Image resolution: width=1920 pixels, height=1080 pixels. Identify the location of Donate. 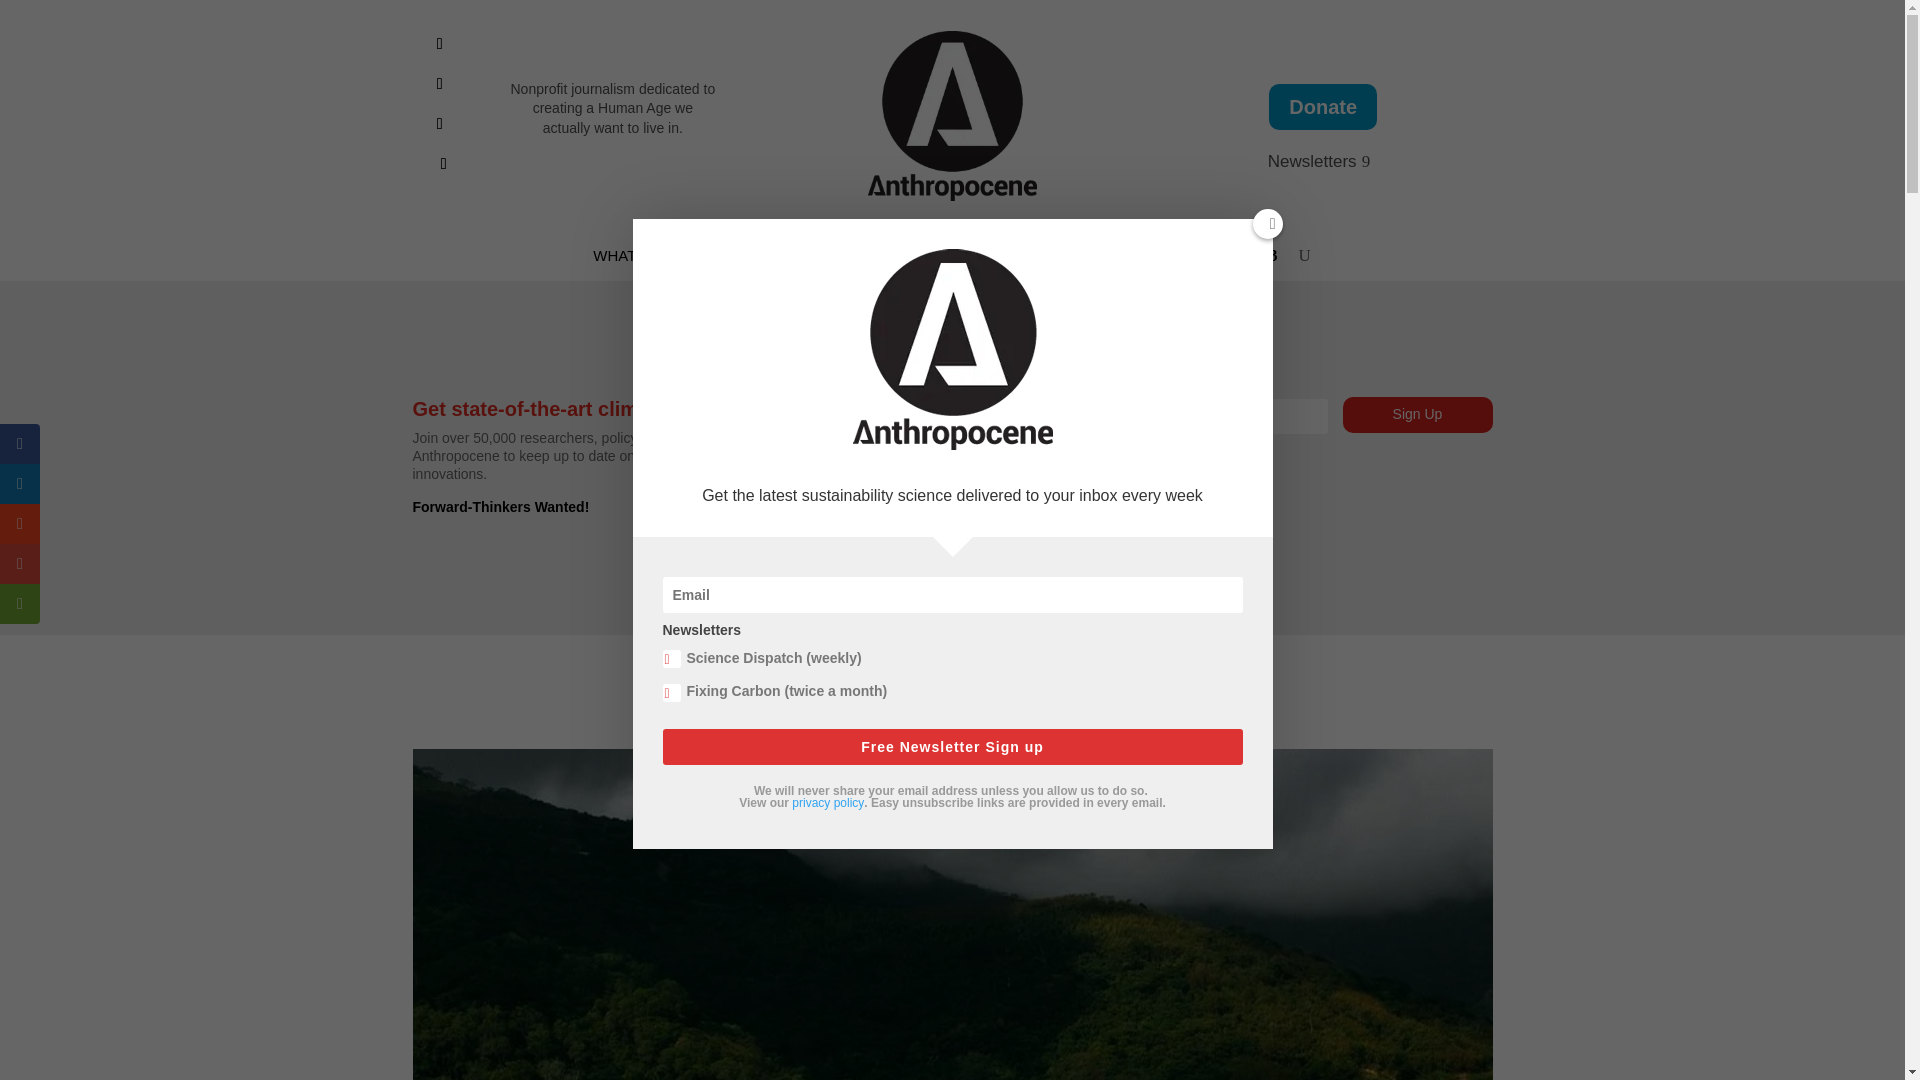
(1322, 106).